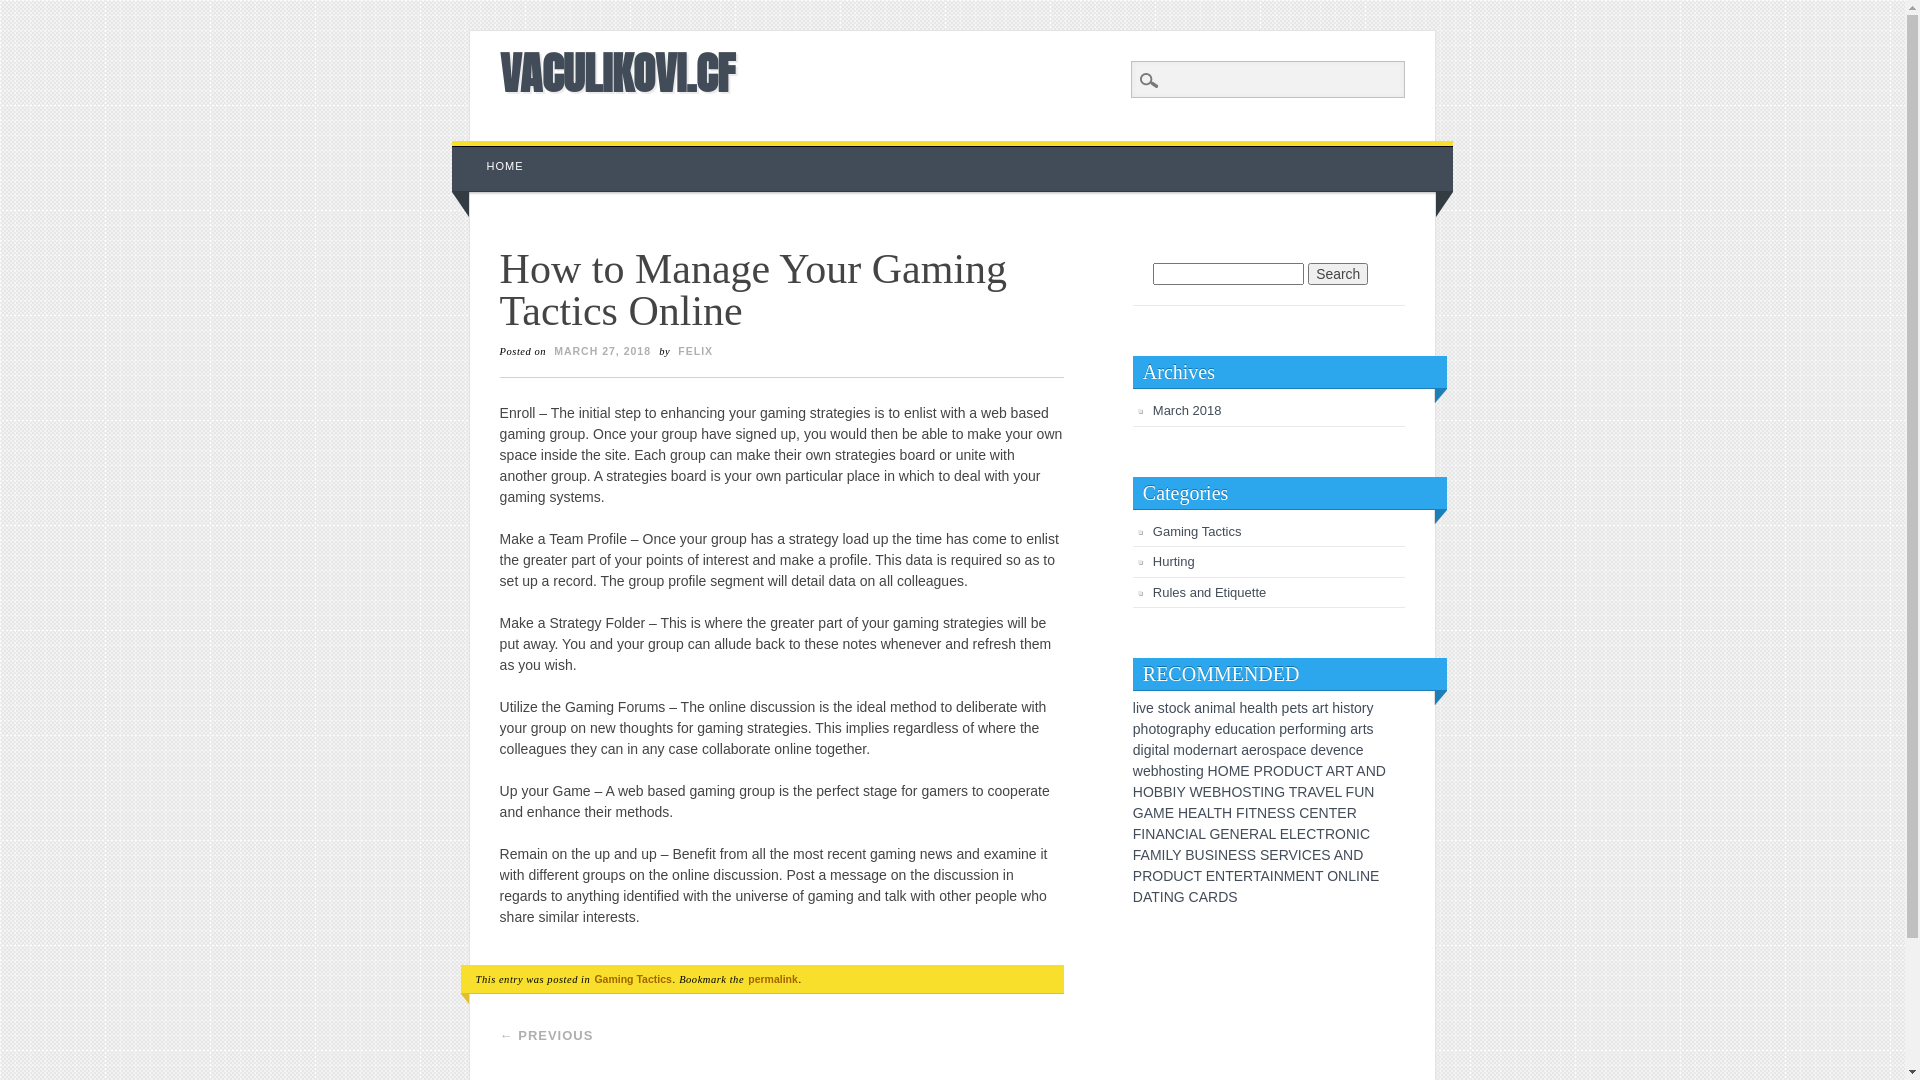 This screenshot has width=1920, height=1080. What do you see at coordinates (1299, 771) in the screenshot?
I see `U` at bounding box center [1299, 771].